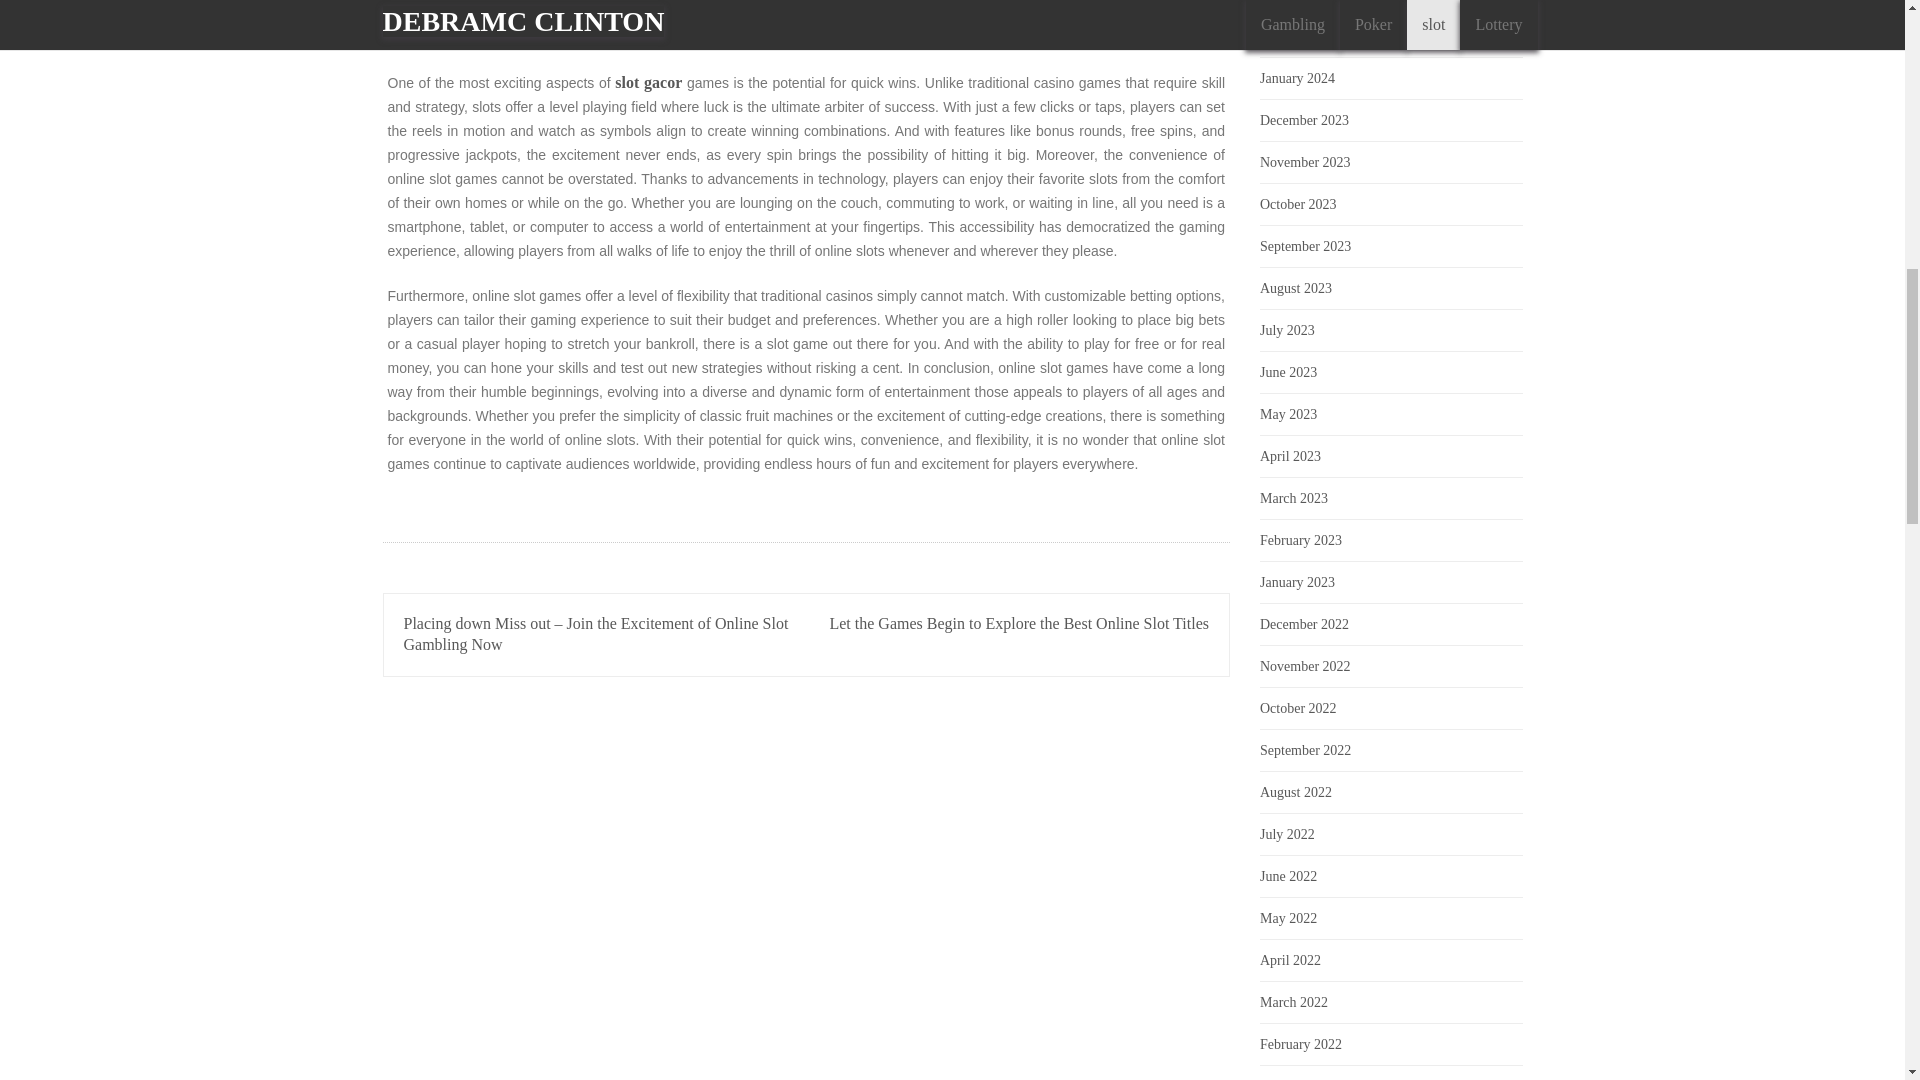 Image resolution: width=1920 pixels, height=1080 pixels. Describe the element at coordinates (1305, 666) in the screenshot. I see `November 2022` at that location.